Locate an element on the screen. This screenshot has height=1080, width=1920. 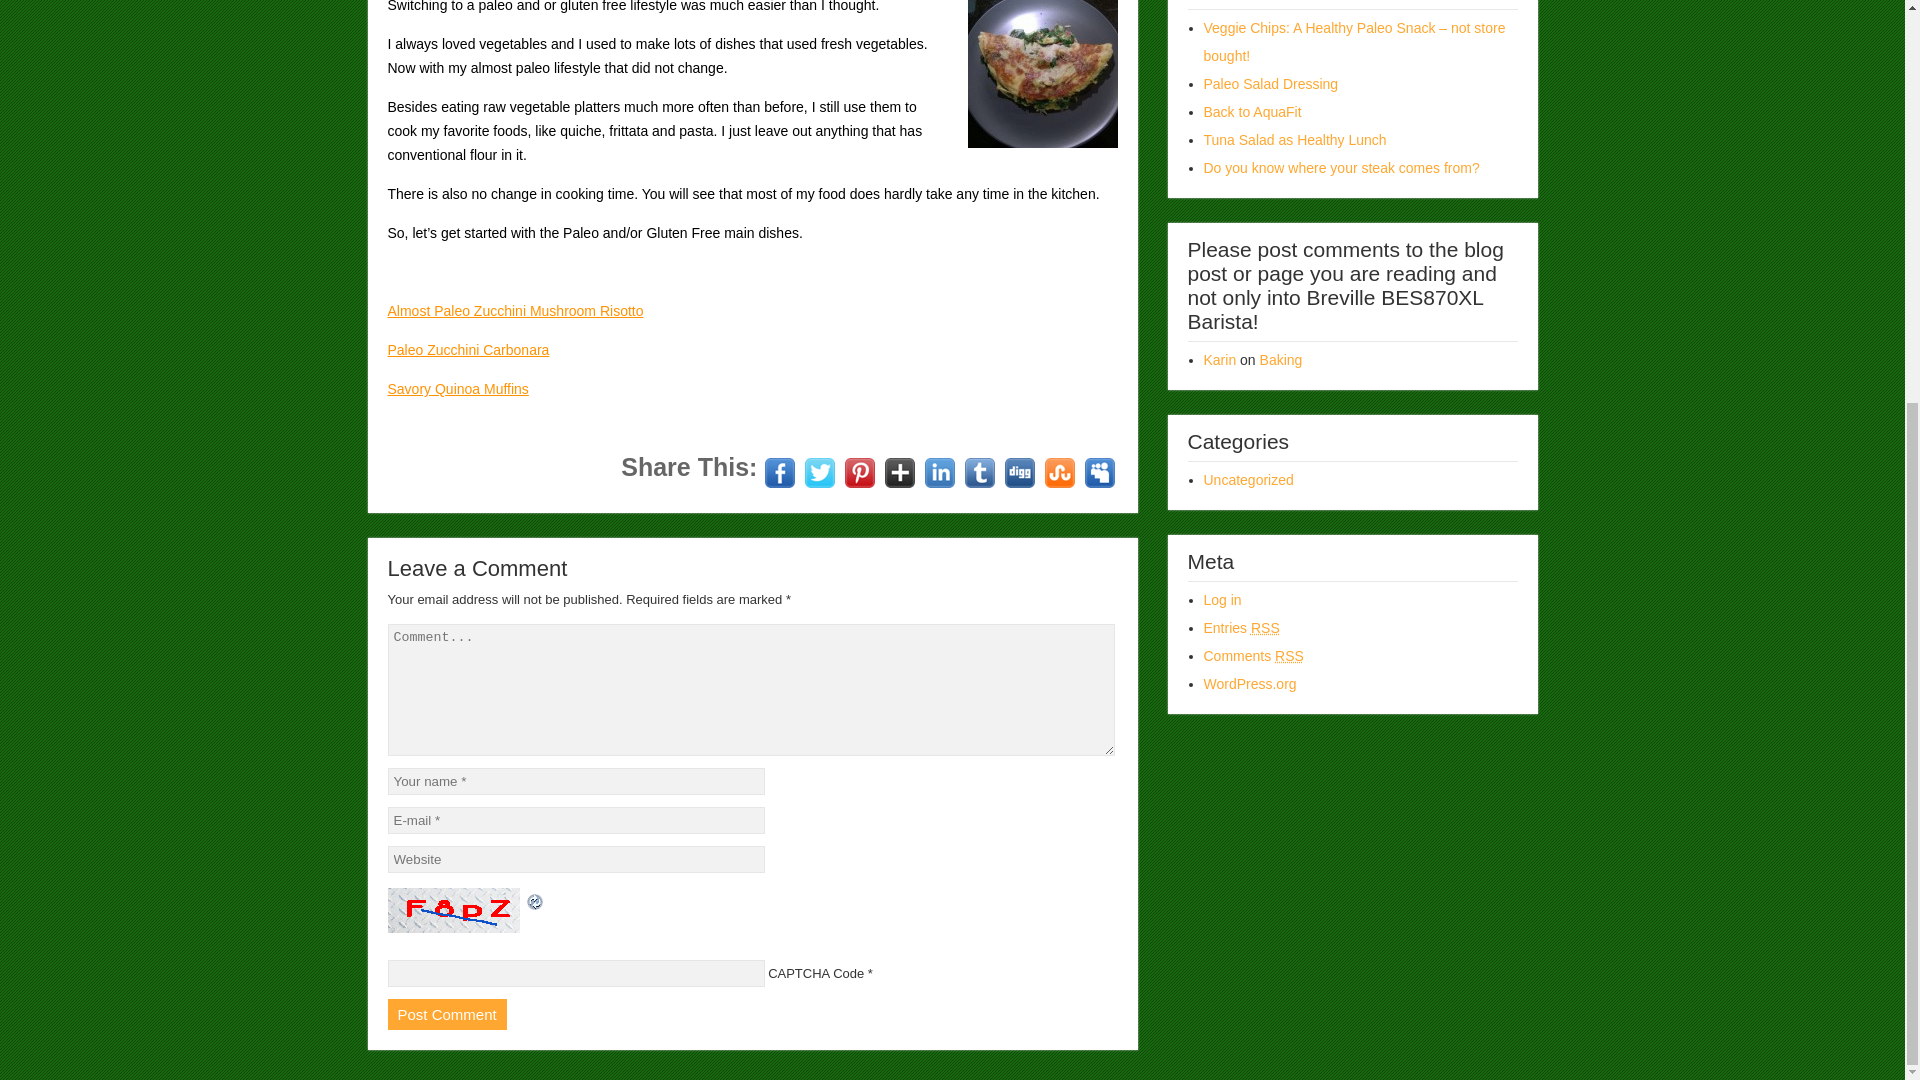
CAPTCHA is located at coordinates (456, 910).